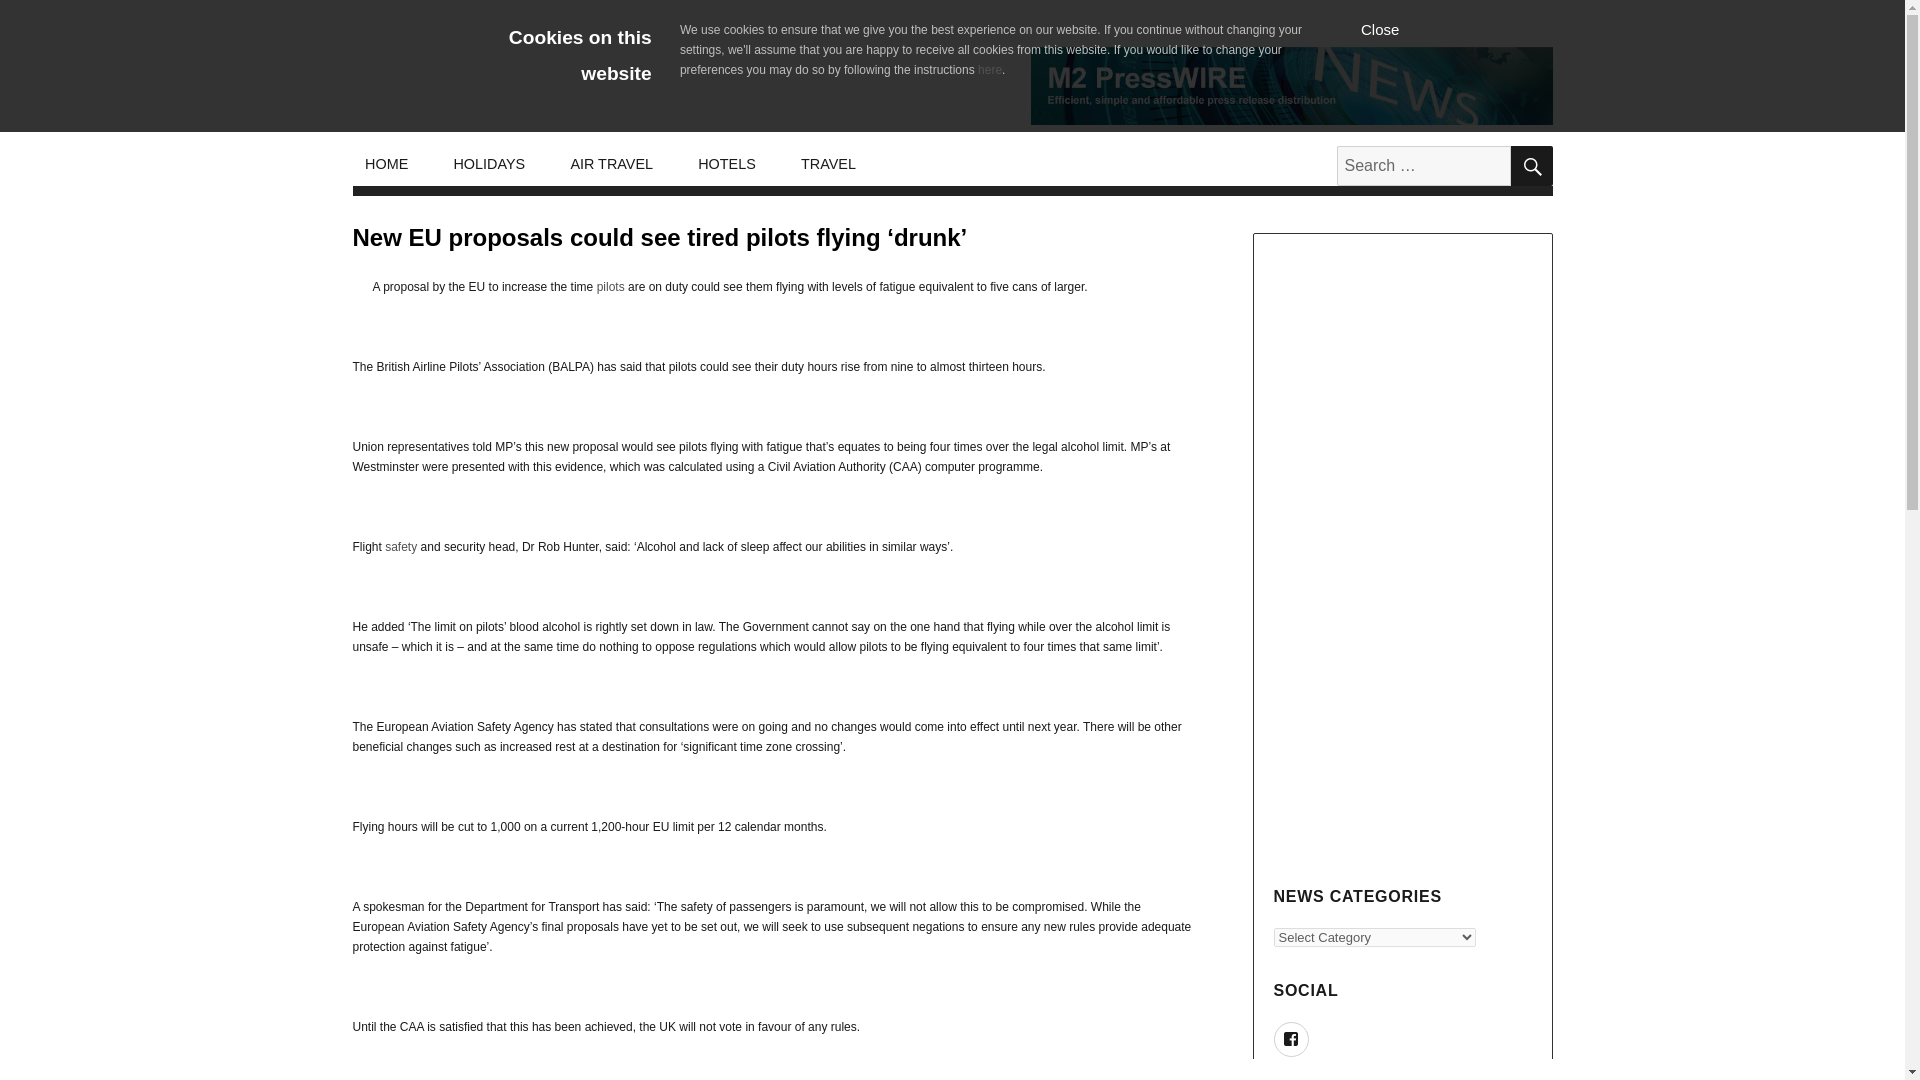  What do you see at coordinates (1380, 28) in the screenshot?
I see `Close` at bounding box center [1380, 28].